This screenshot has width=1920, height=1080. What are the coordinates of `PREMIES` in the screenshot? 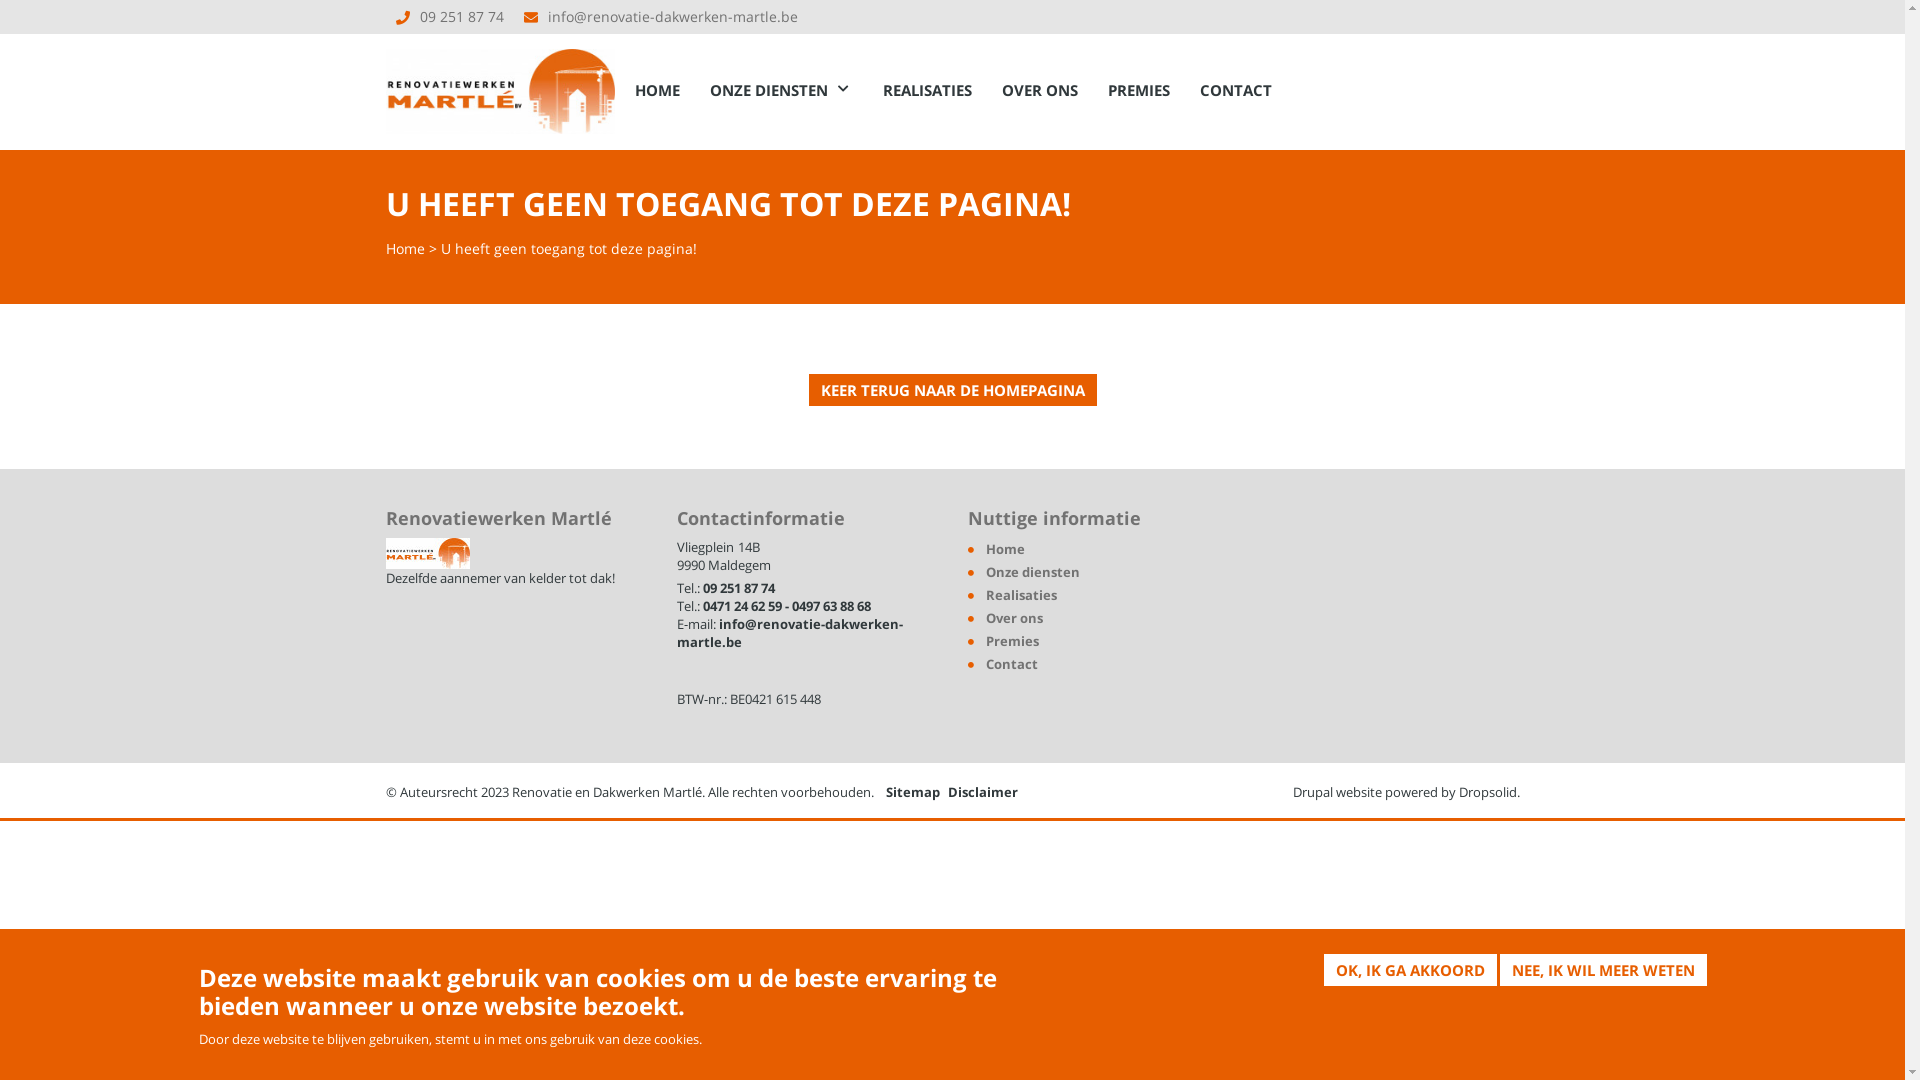 It's located at (1139, 90).